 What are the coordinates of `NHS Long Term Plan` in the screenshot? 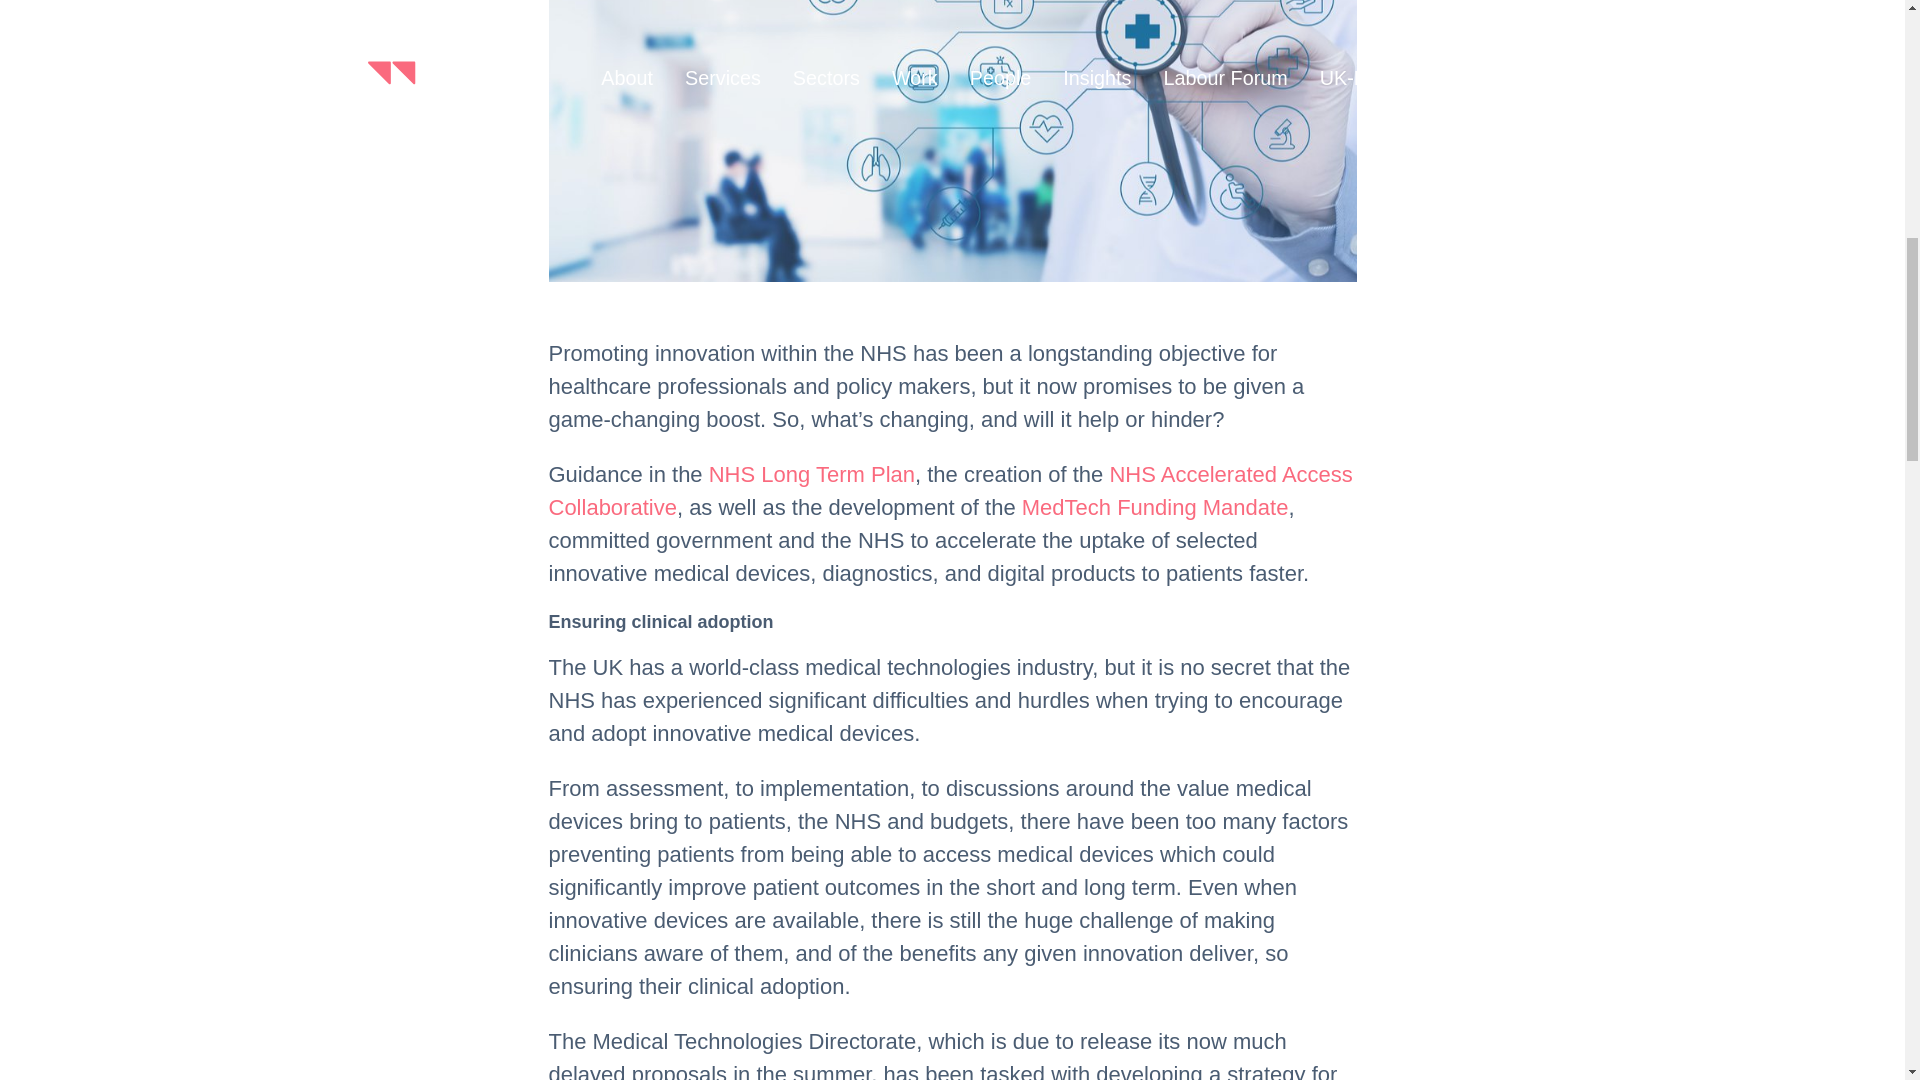 It's located at (812, 474).